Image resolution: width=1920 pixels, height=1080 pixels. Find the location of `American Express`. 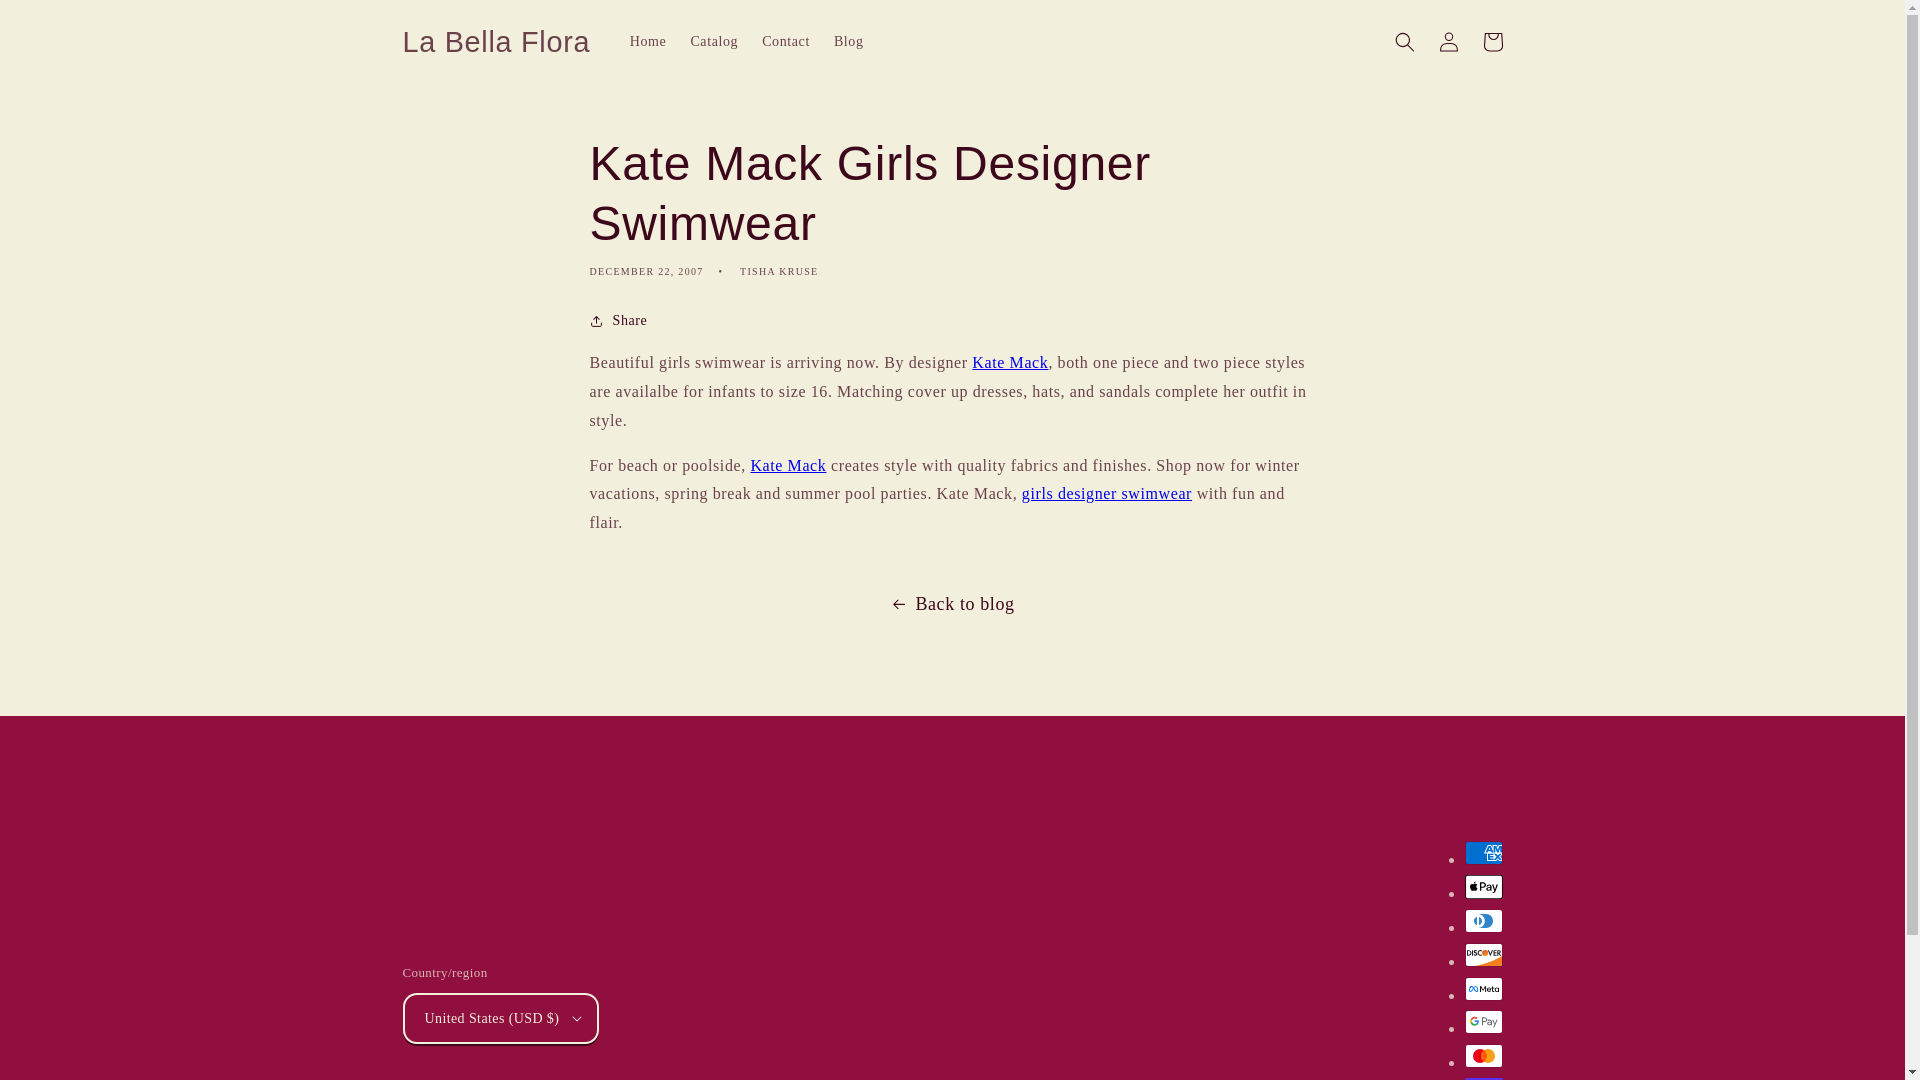

American Express is located at coordinates (1482, 853).